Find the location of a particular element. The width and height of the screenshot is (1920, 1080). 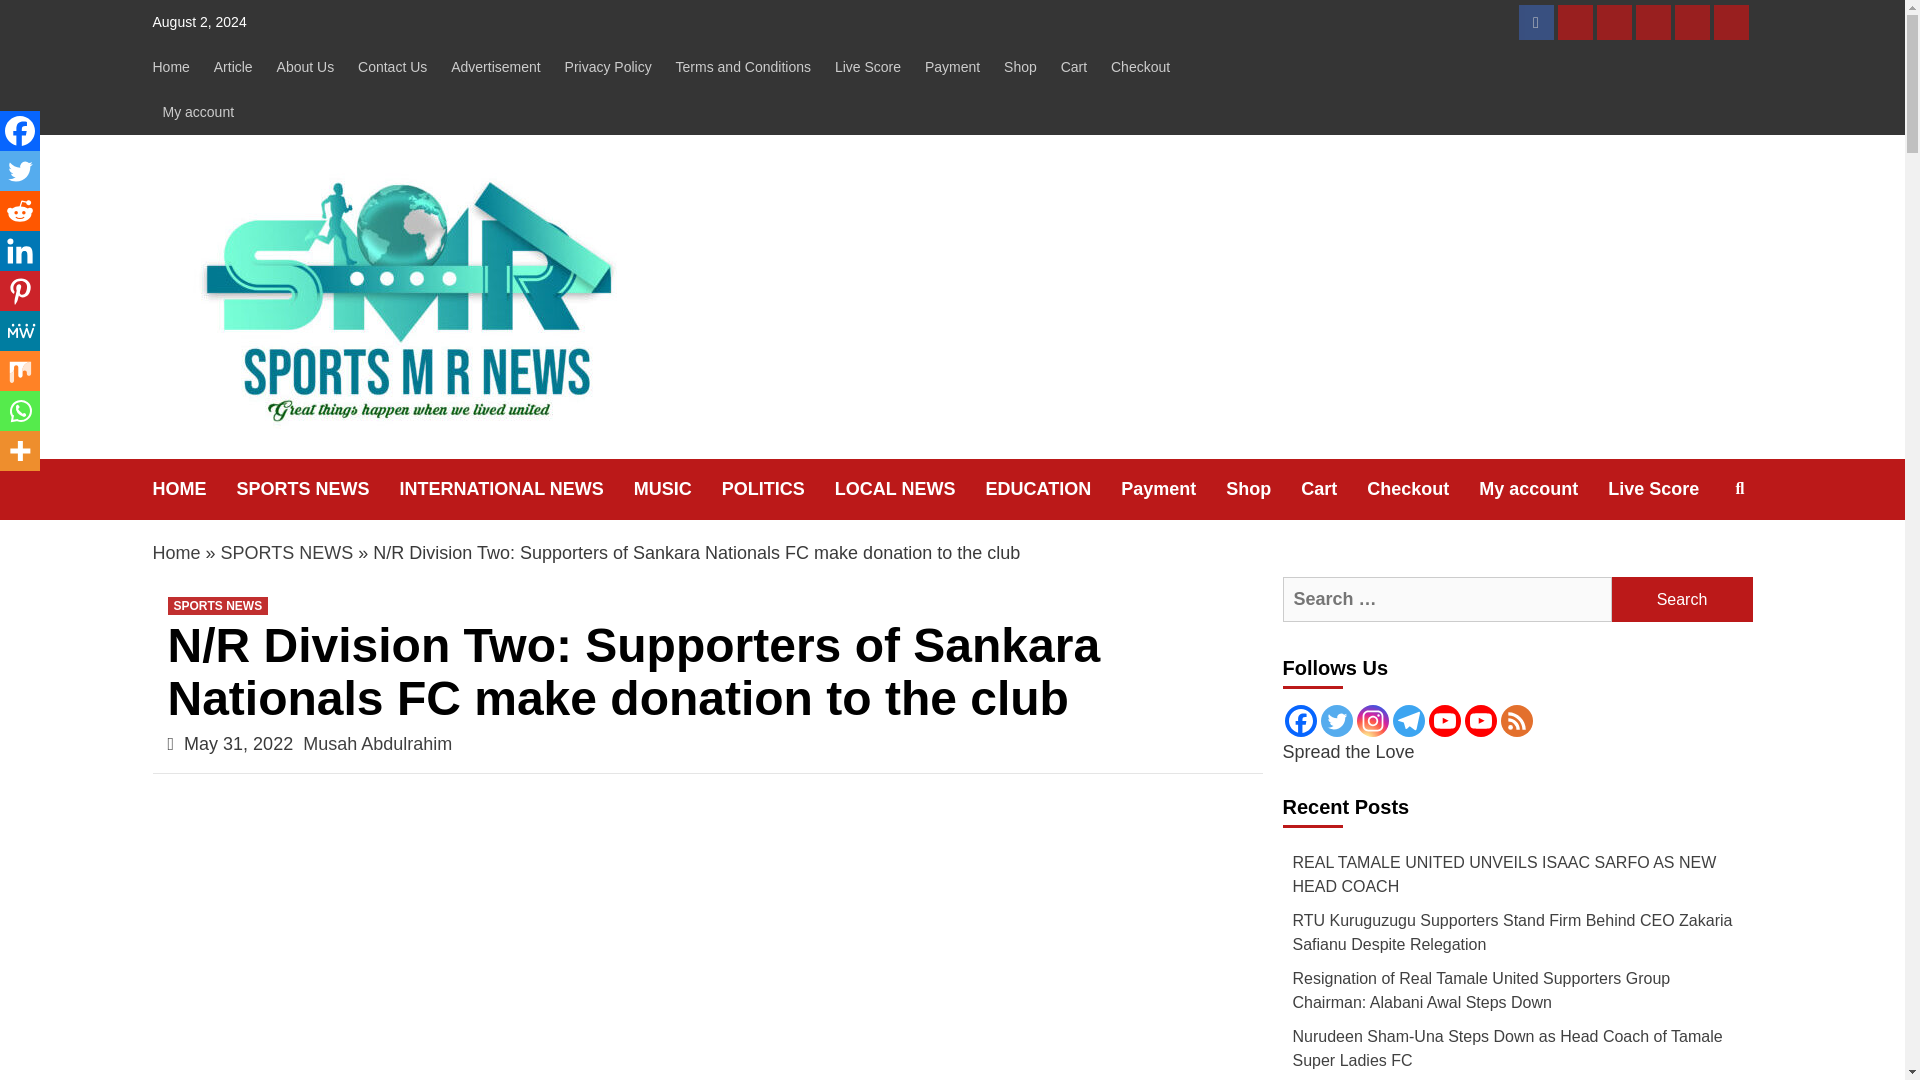

Article is located at coordinates (233, 67).